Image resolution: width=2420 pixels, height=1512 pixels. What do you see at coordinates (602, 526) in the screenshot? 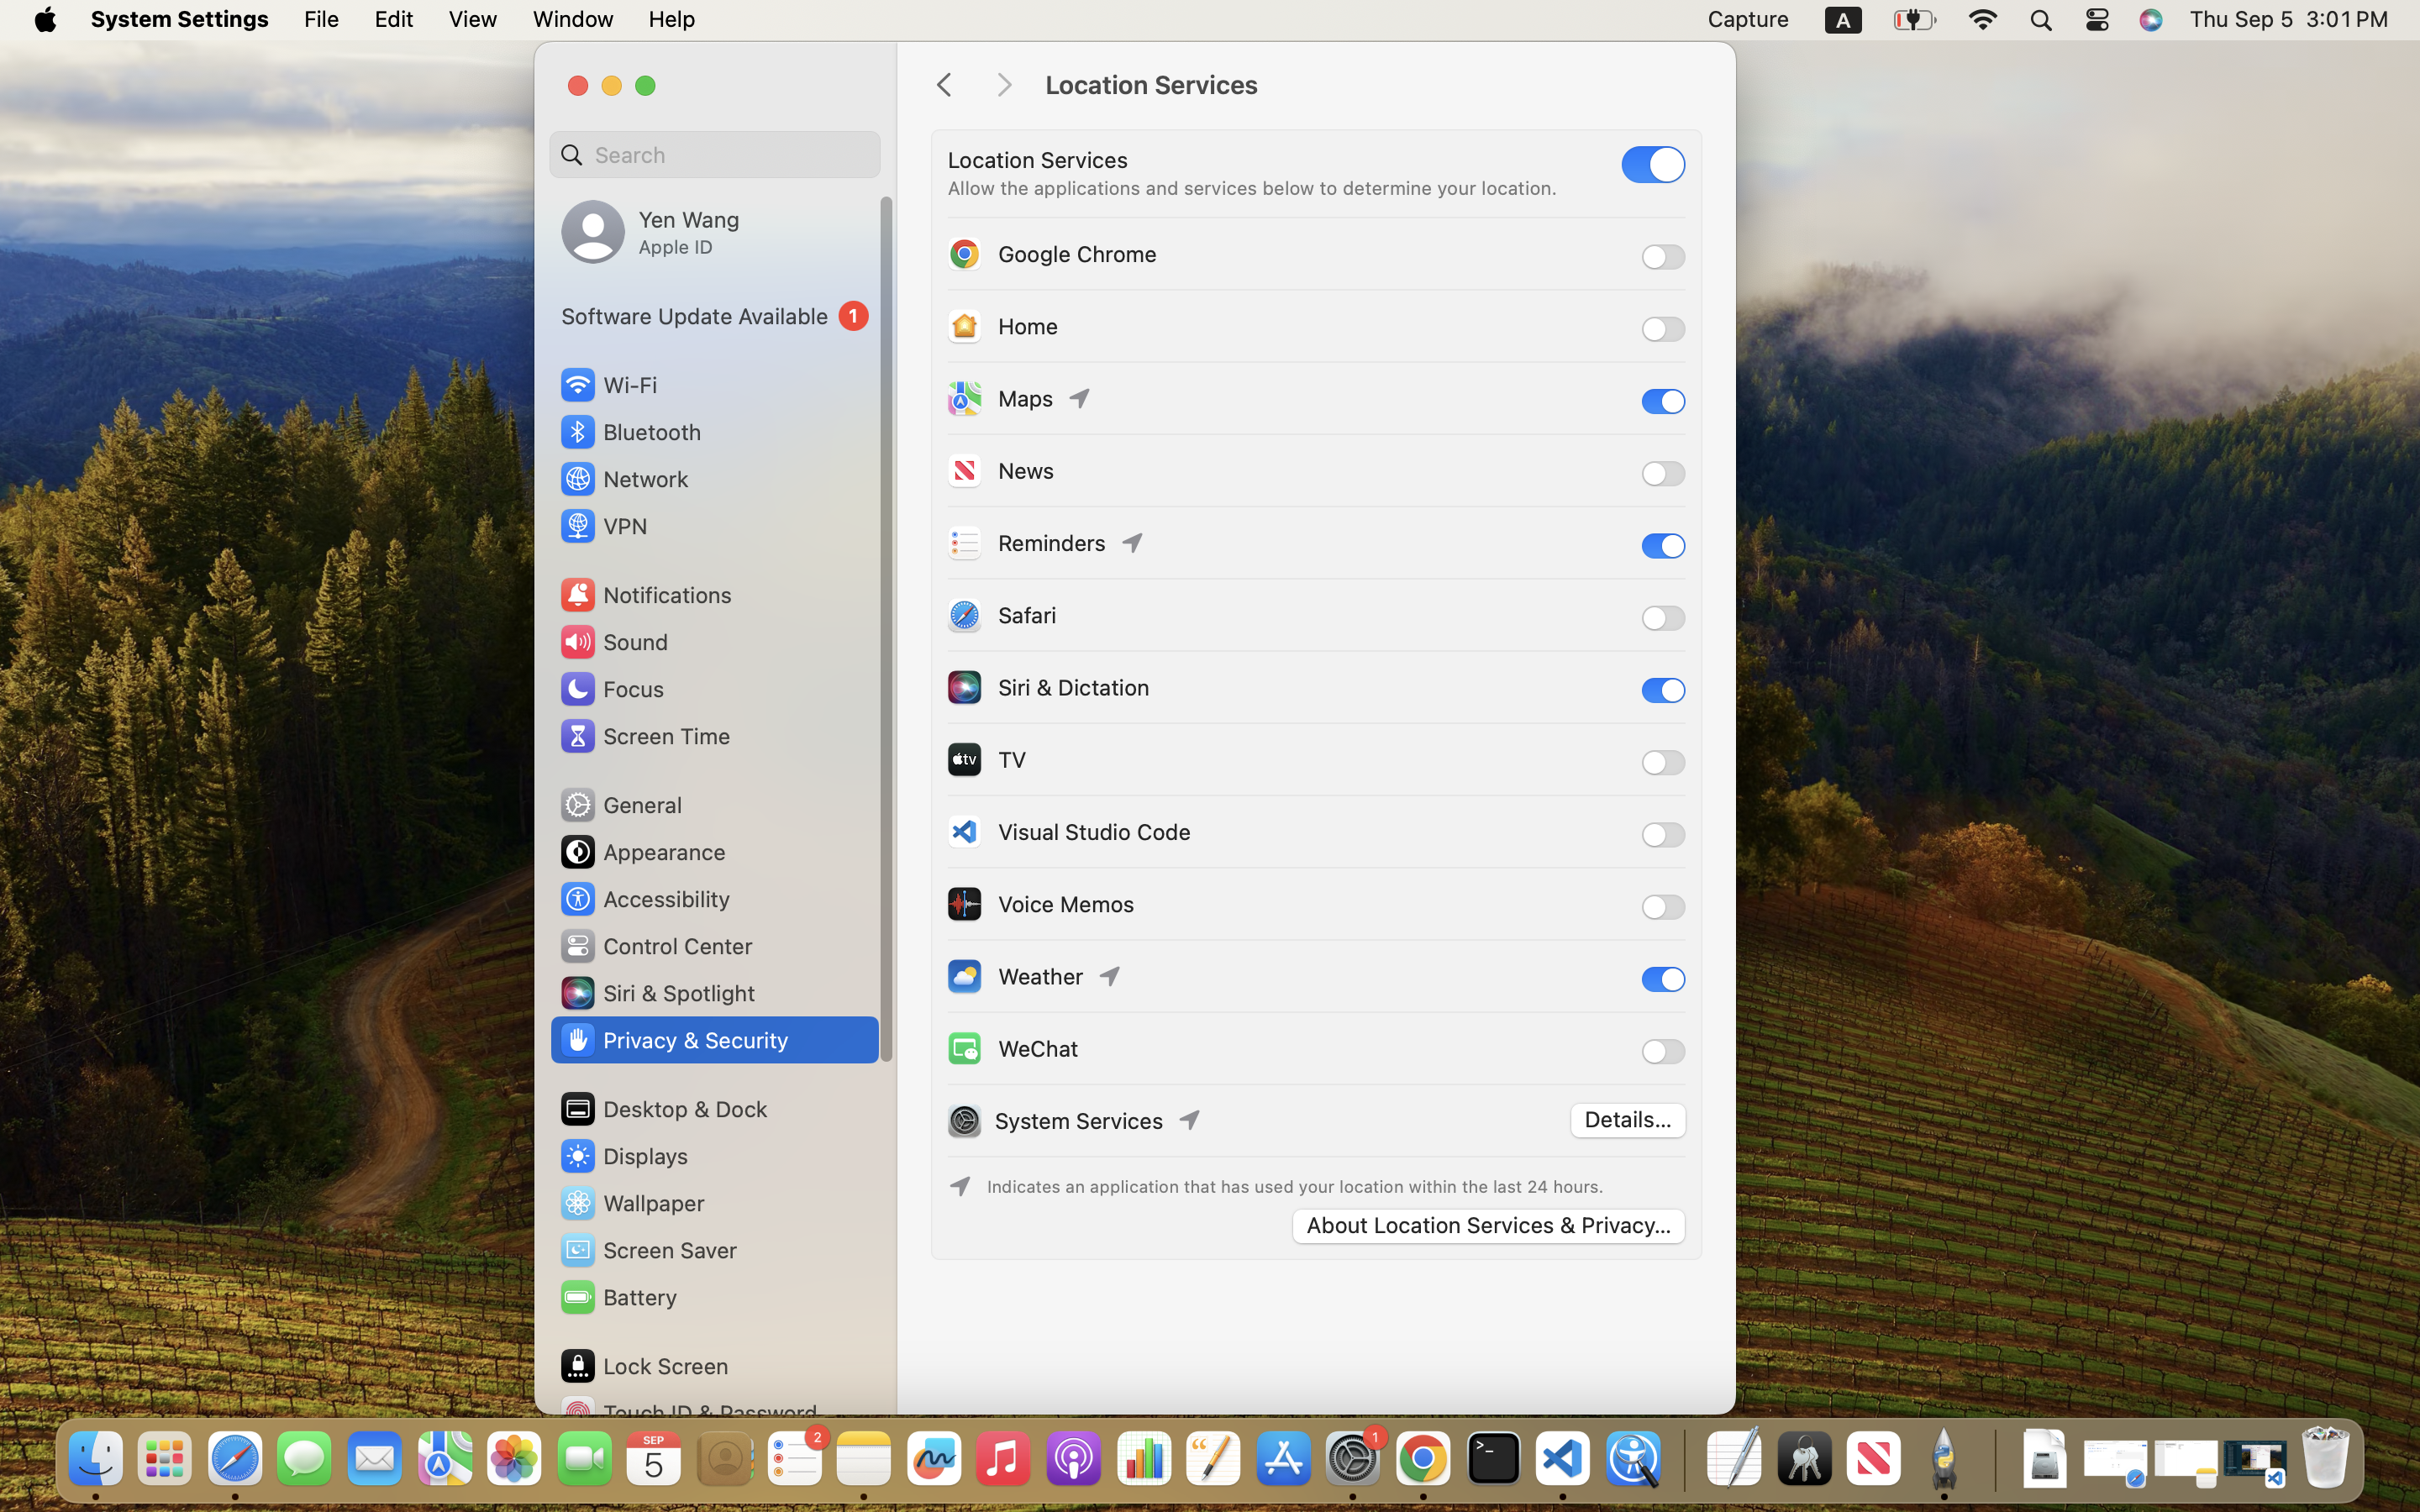
I see `VPN` at bounding box center [602, 526].